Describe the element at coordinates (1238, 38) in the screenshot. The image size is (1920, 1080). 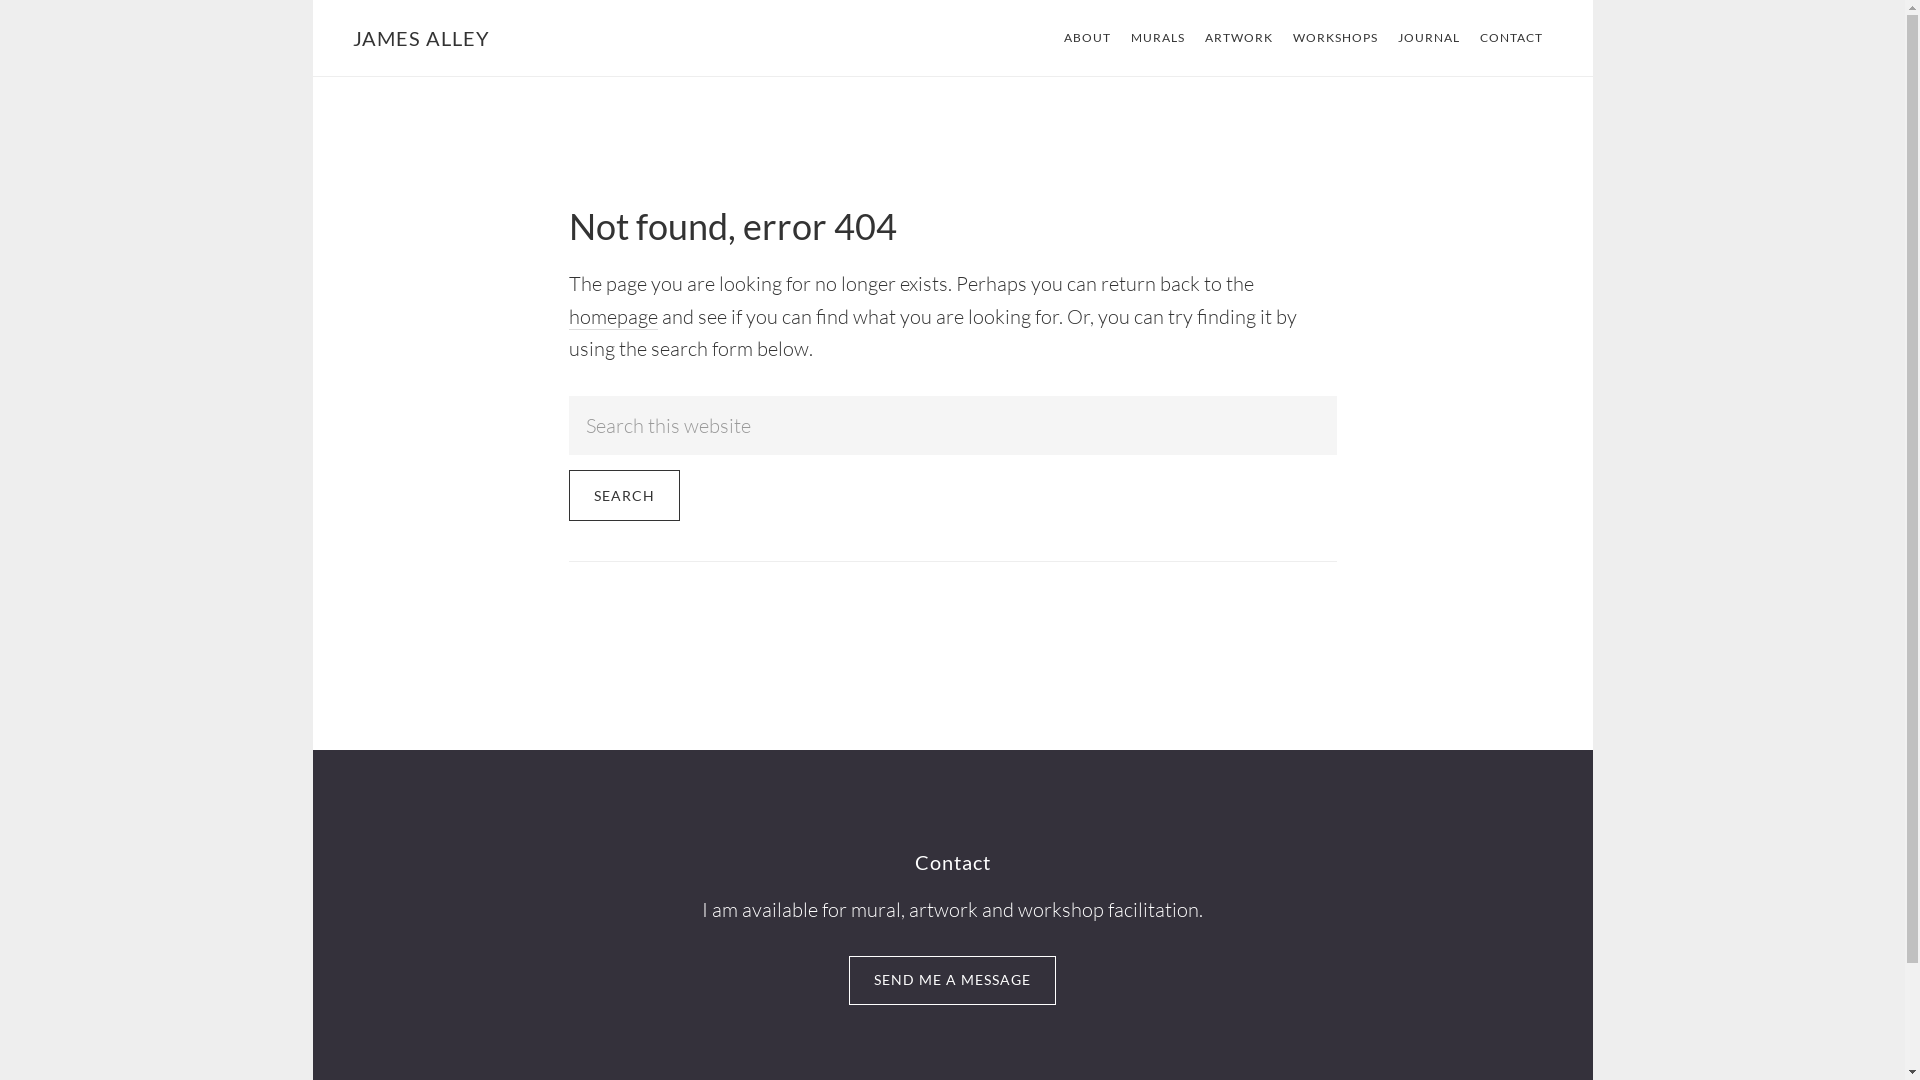
I see `ARTWORK` at that location.